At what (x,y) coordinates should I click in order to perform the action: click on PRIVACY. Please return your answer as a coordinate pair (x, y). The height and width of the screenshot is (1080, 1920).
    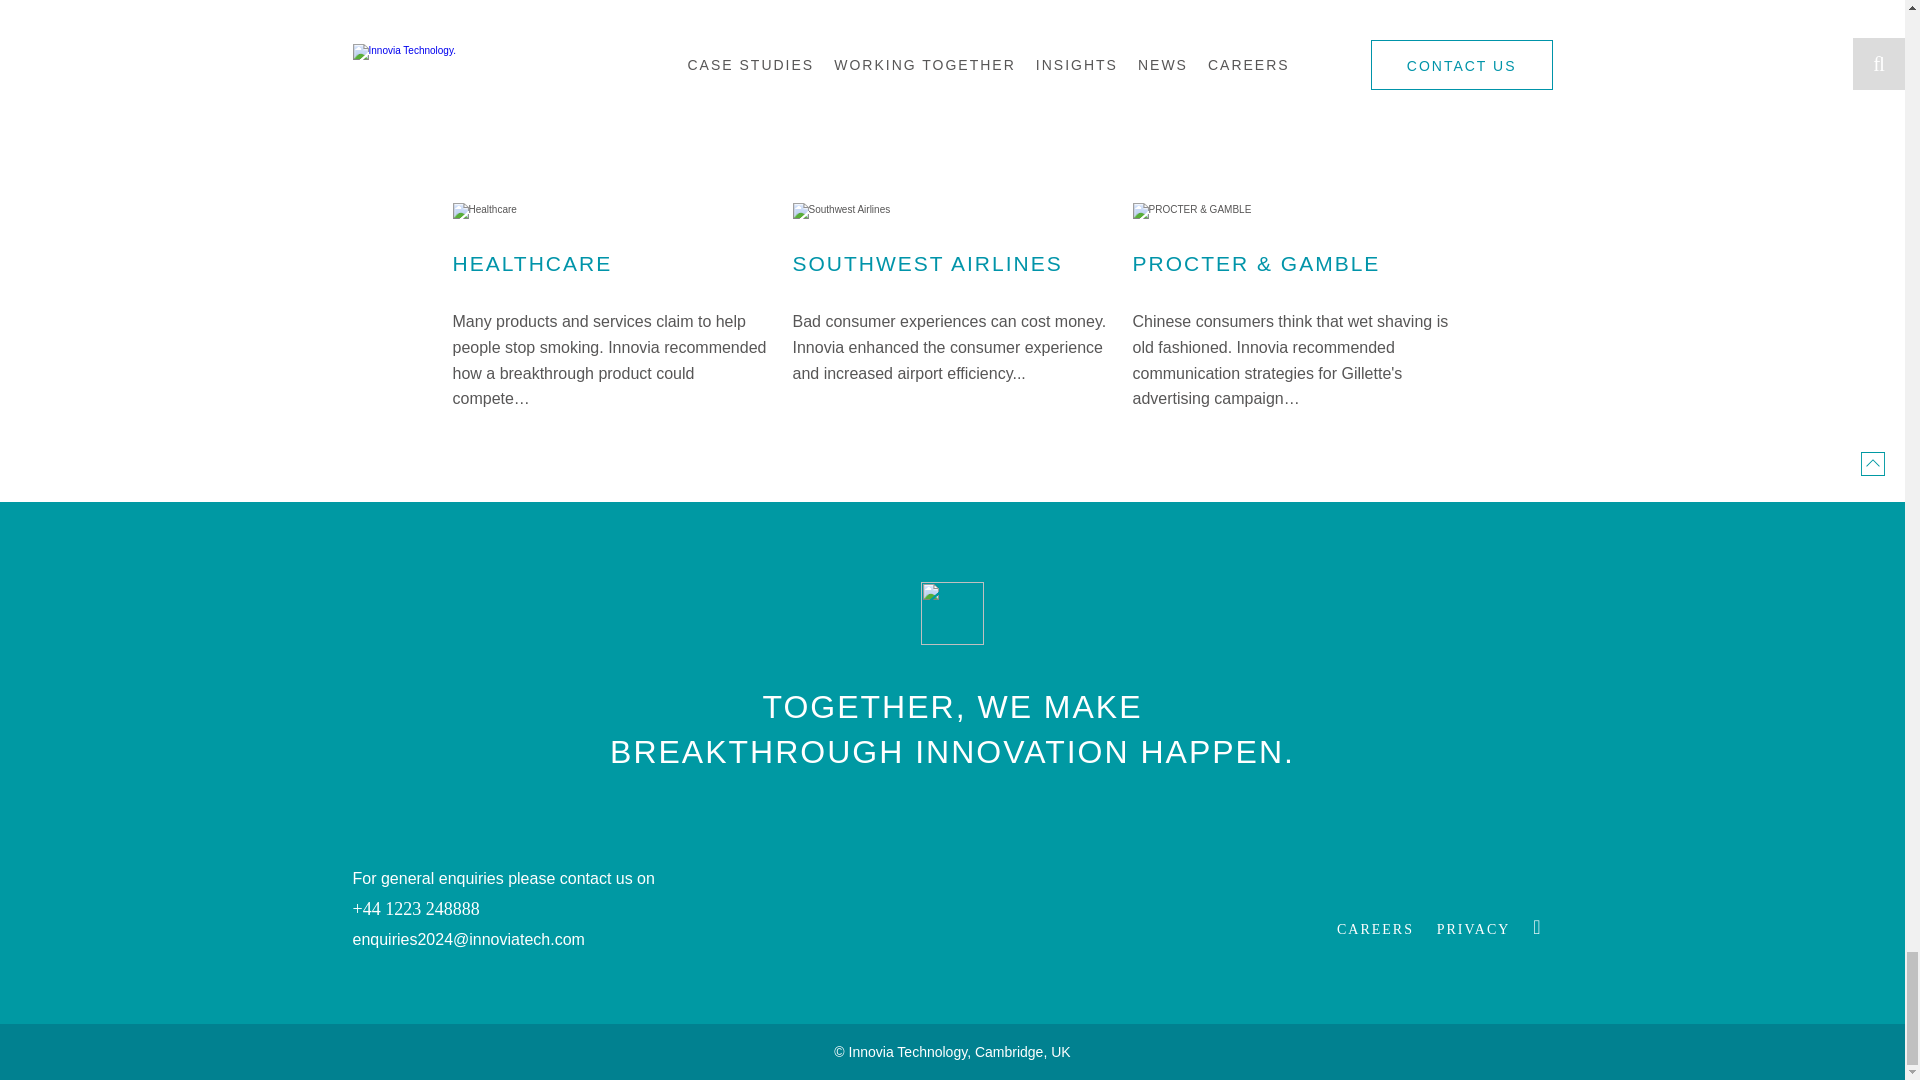
    Looking at the image, I should click on (1474, 930).